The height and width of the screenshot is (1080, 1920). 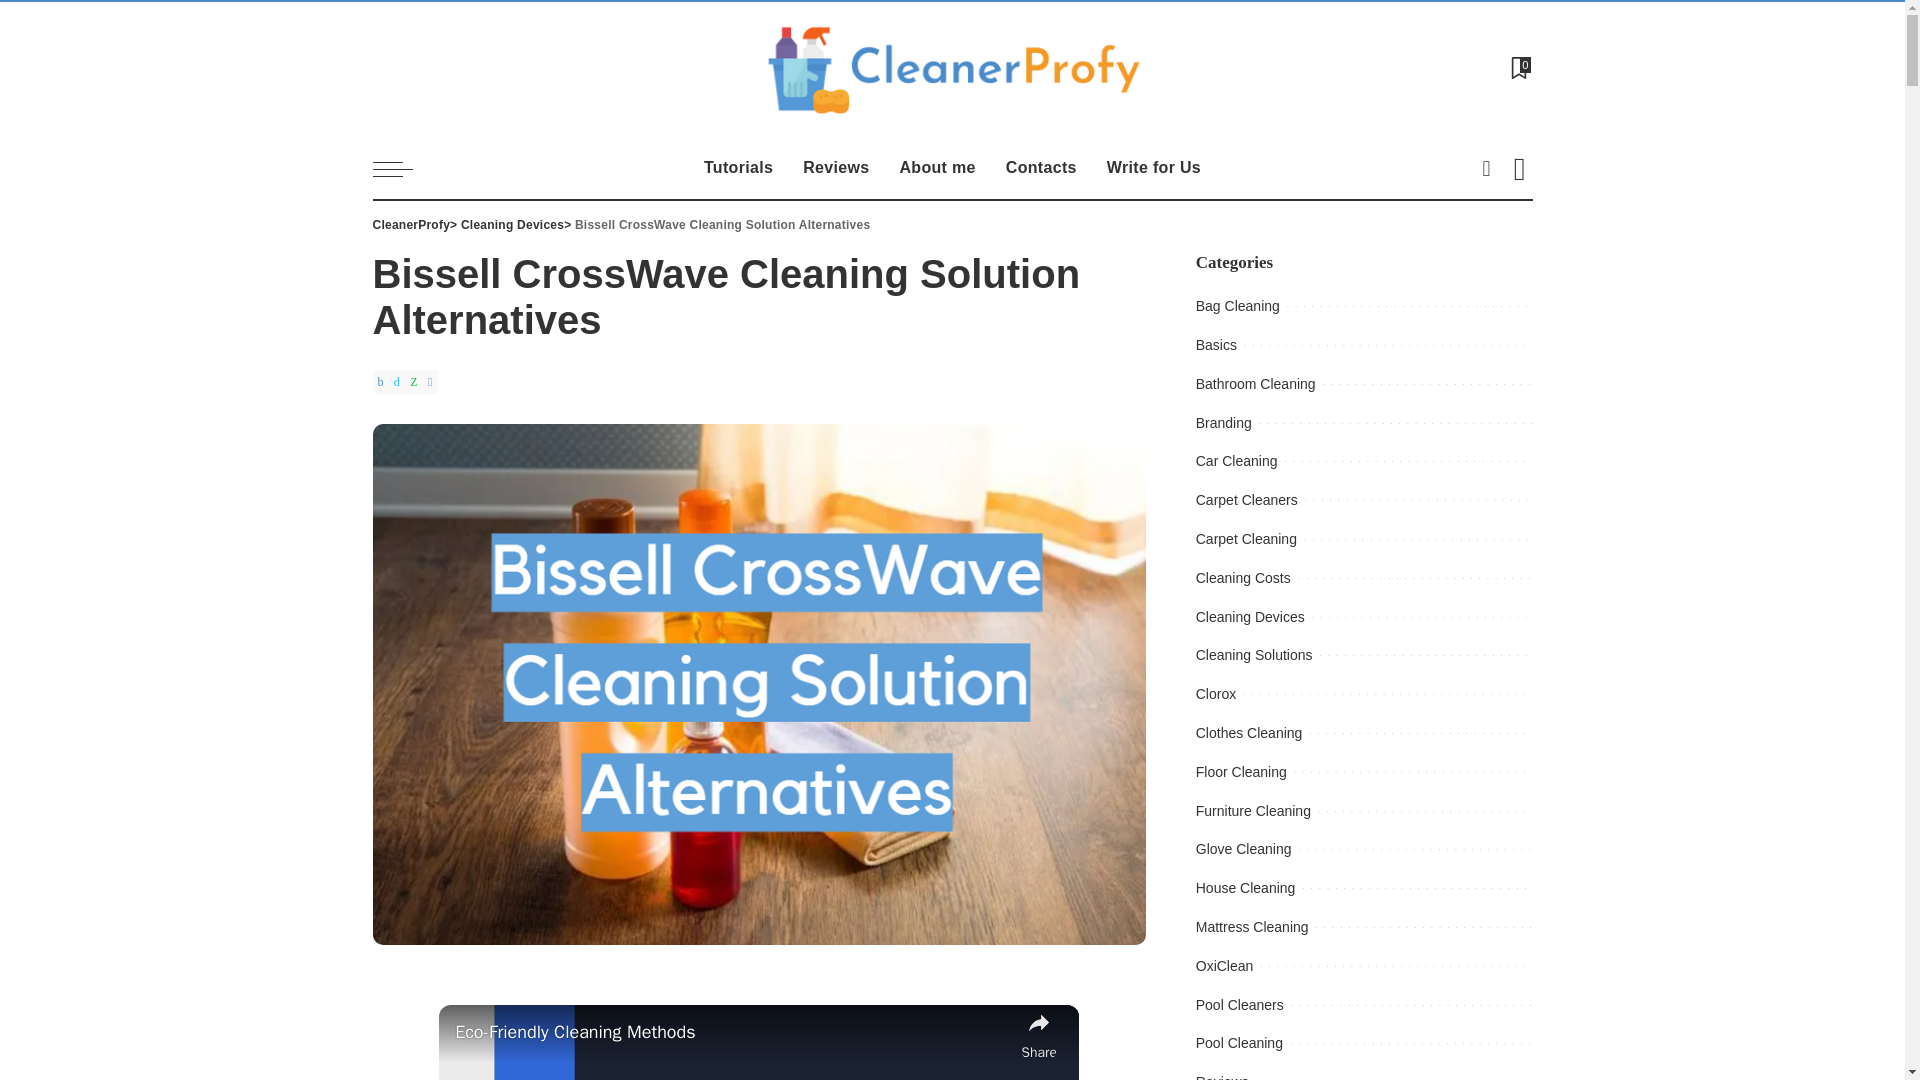 I want to click on 0, so click(x=1518, y=70).